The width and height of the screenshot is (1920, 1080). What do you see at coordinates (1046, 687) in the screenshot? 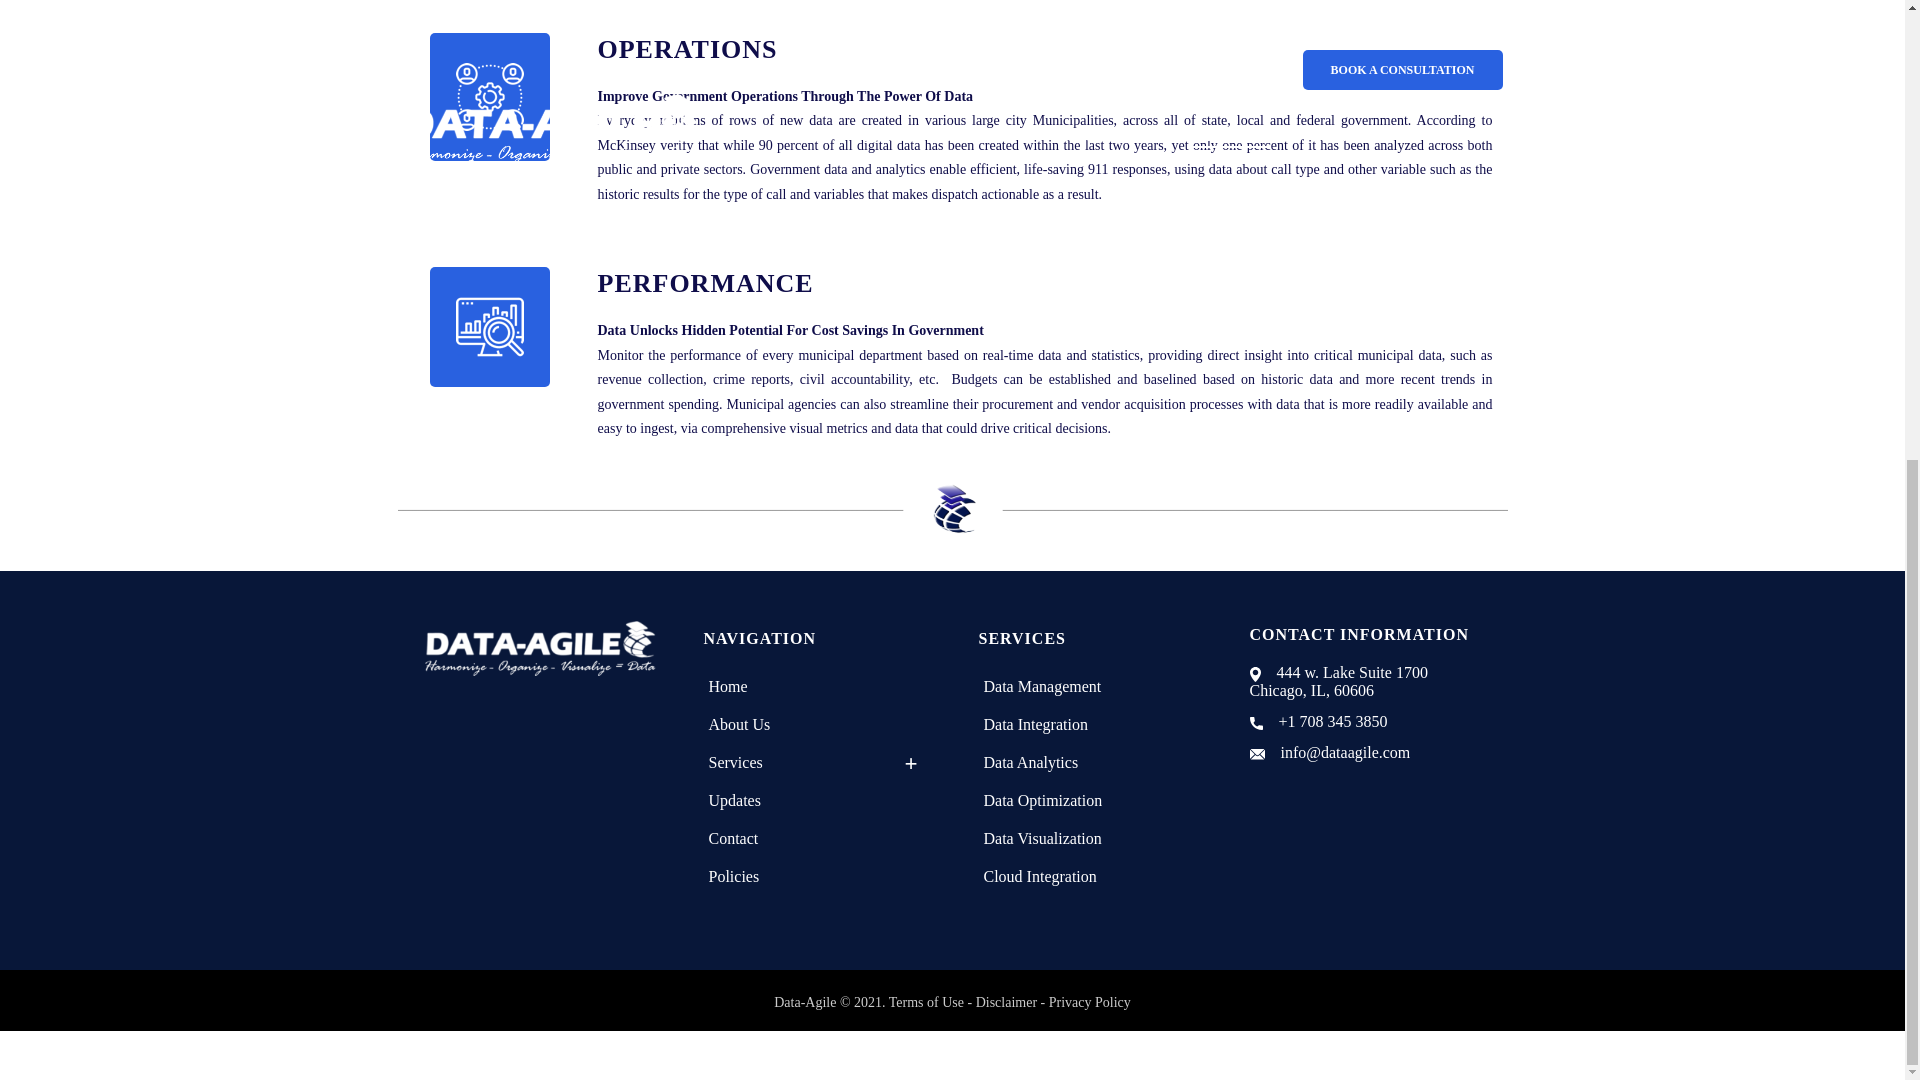
I see `Data Management` at bounding box center [1046, 687].